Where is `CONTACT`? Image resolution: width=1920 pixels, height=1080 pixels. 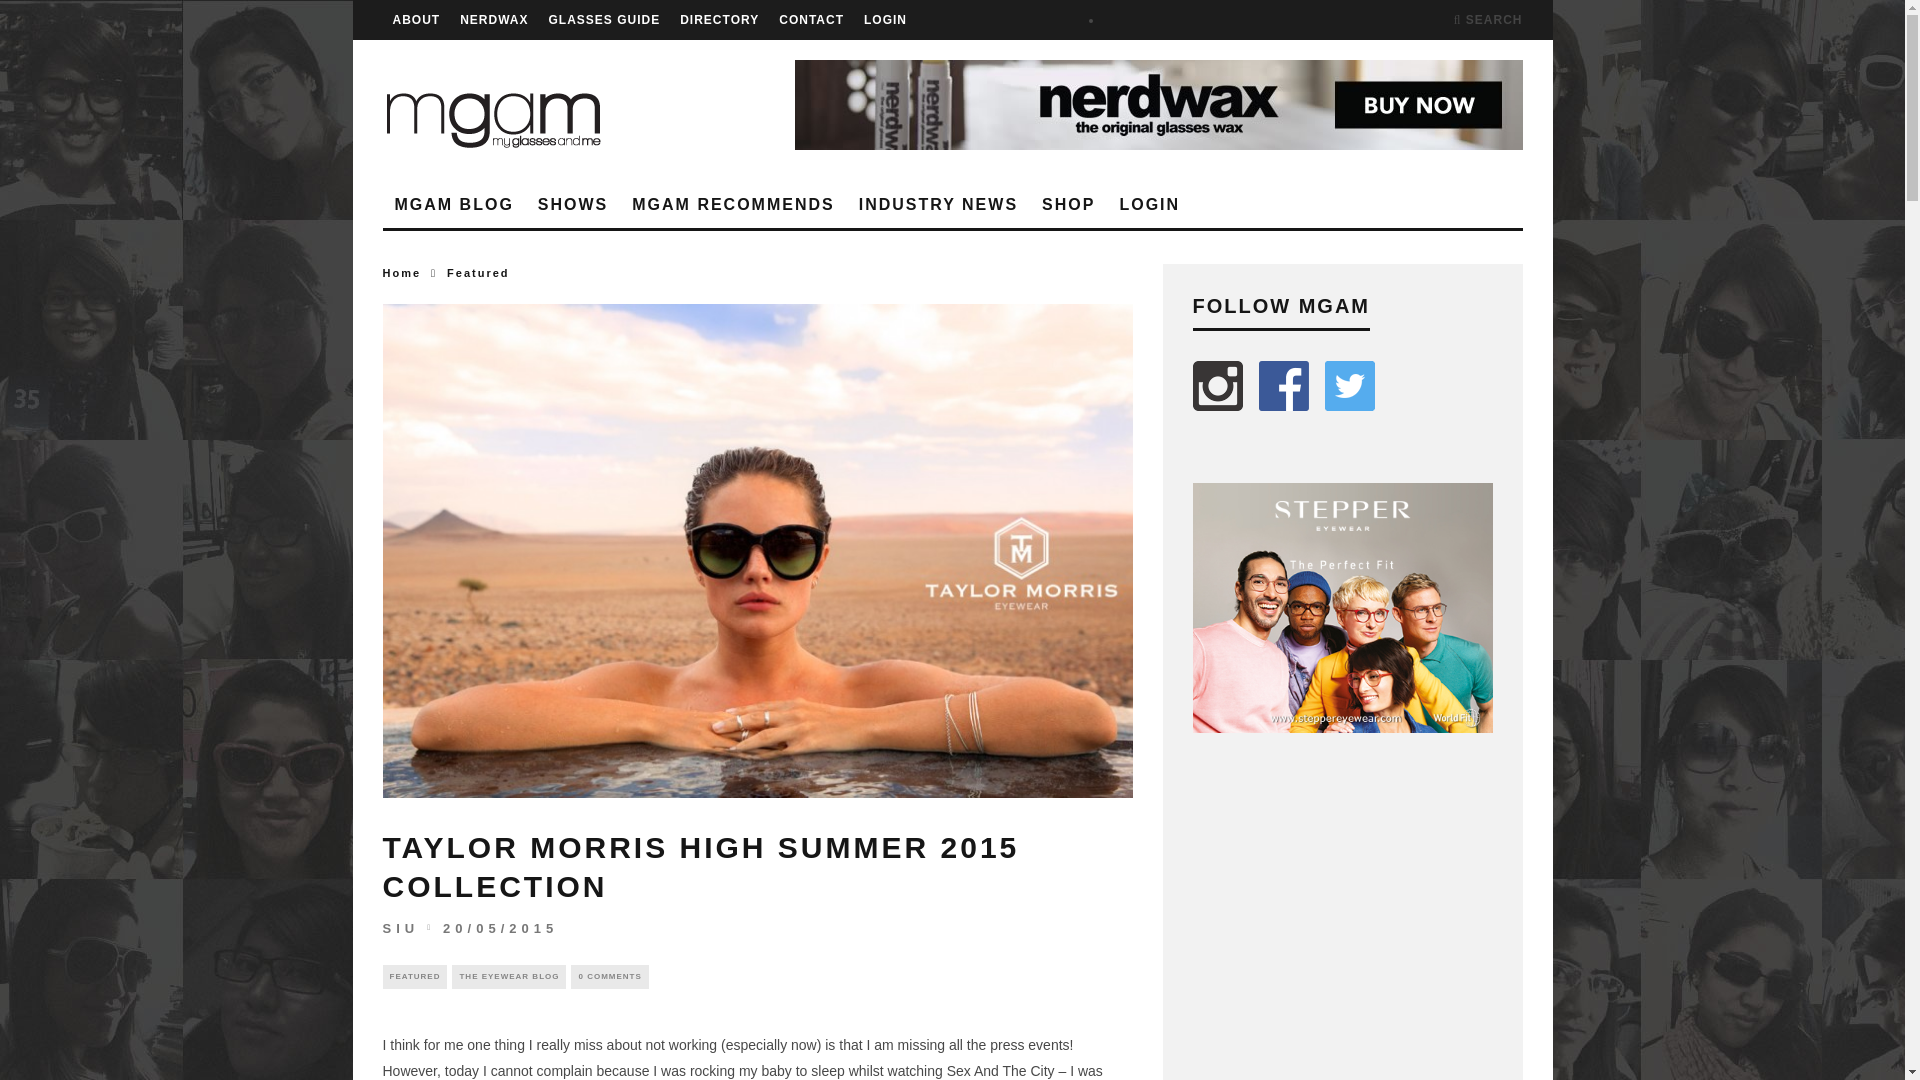 CONTACT is located at coordinates (812, 20).